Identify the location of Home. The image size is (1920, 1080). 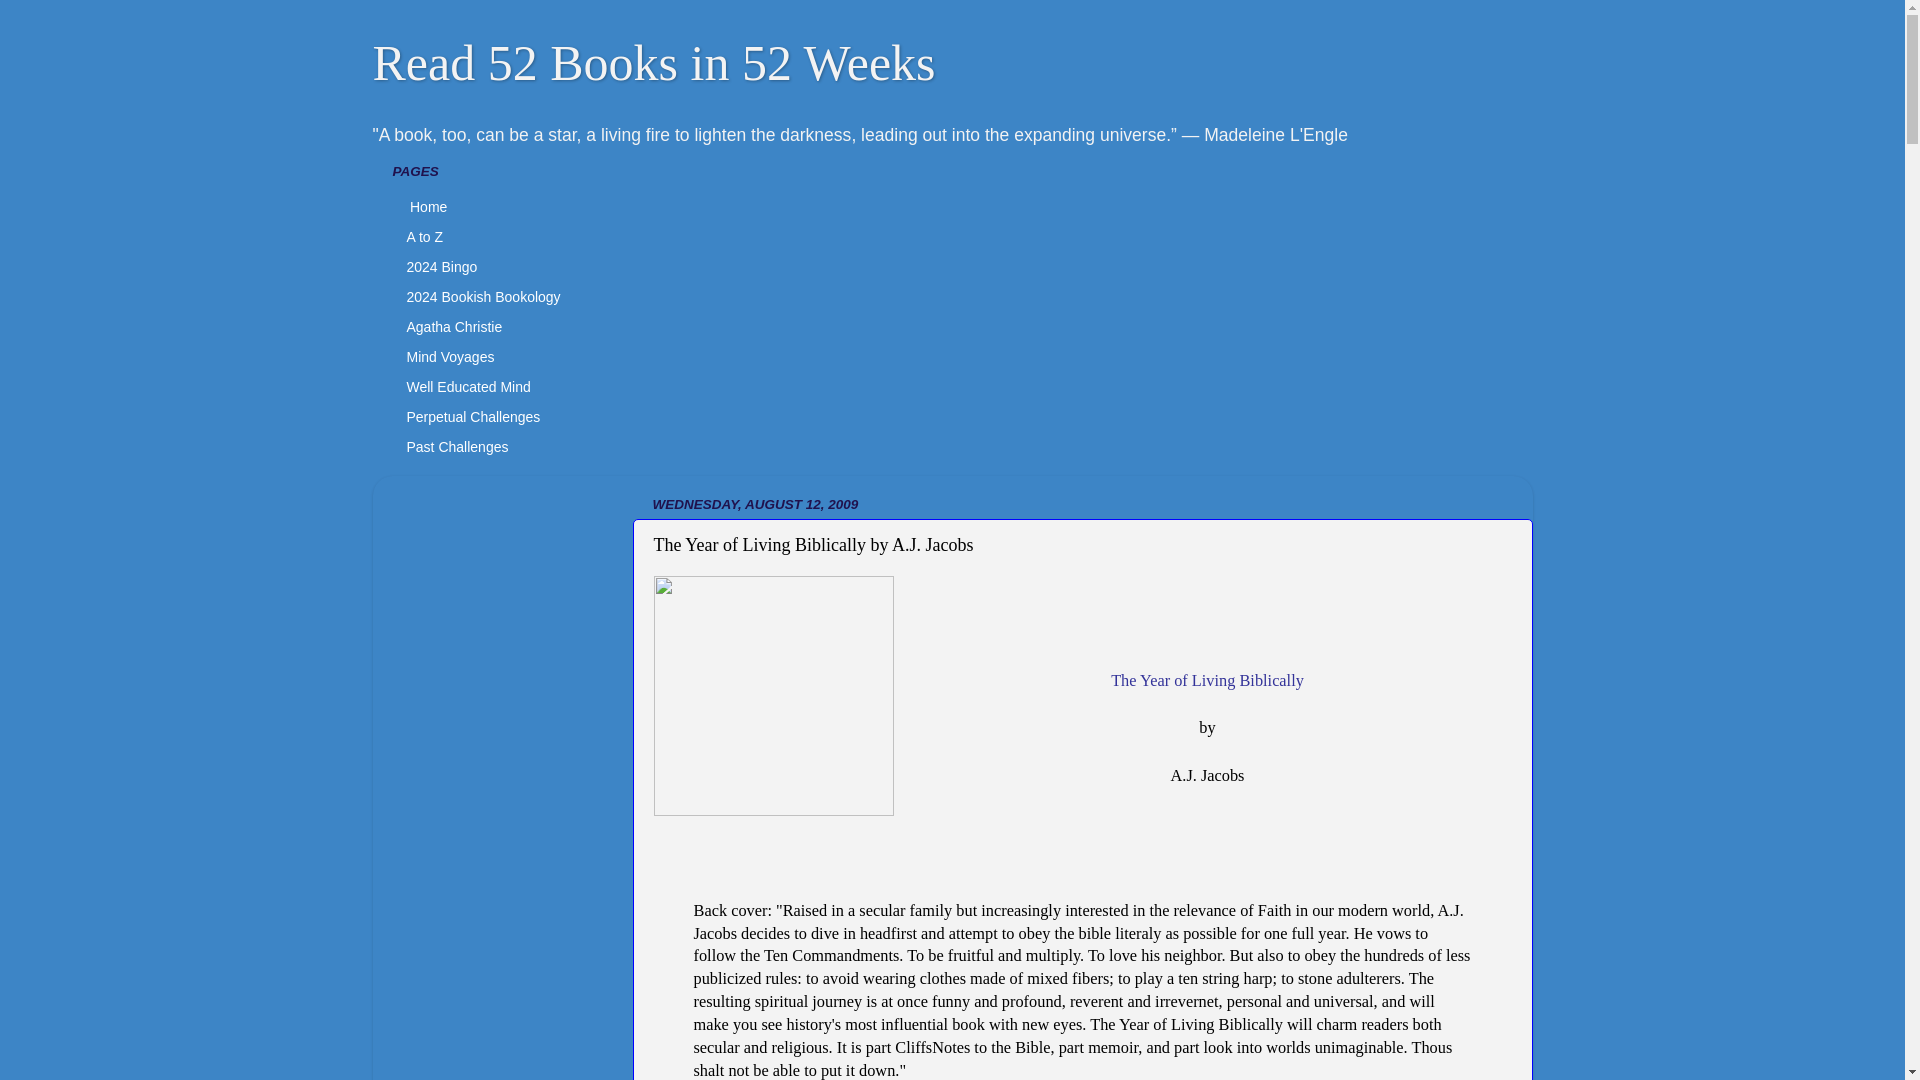
(426, 207).